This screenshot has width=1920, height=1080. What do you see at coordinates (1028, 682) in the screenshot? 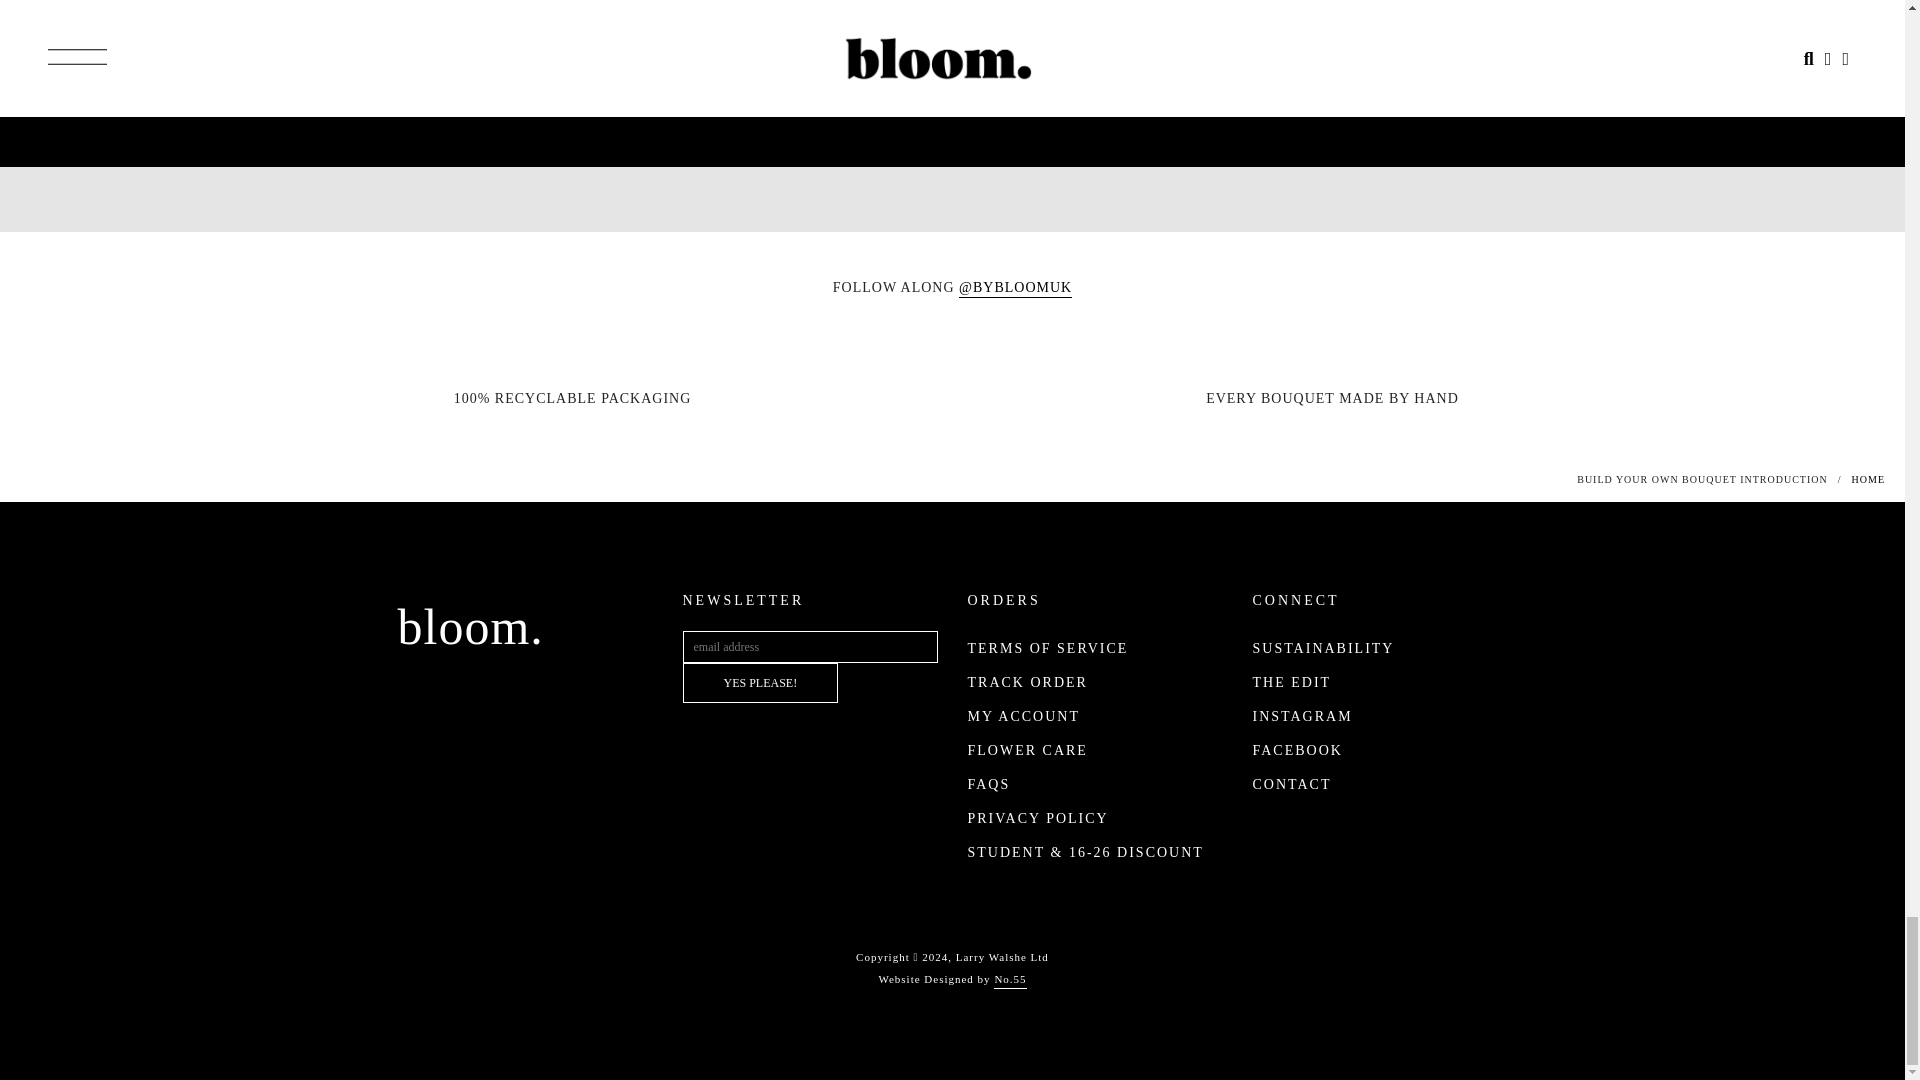
I see `TRACK ORDER` at bounding box center [1028, 682].